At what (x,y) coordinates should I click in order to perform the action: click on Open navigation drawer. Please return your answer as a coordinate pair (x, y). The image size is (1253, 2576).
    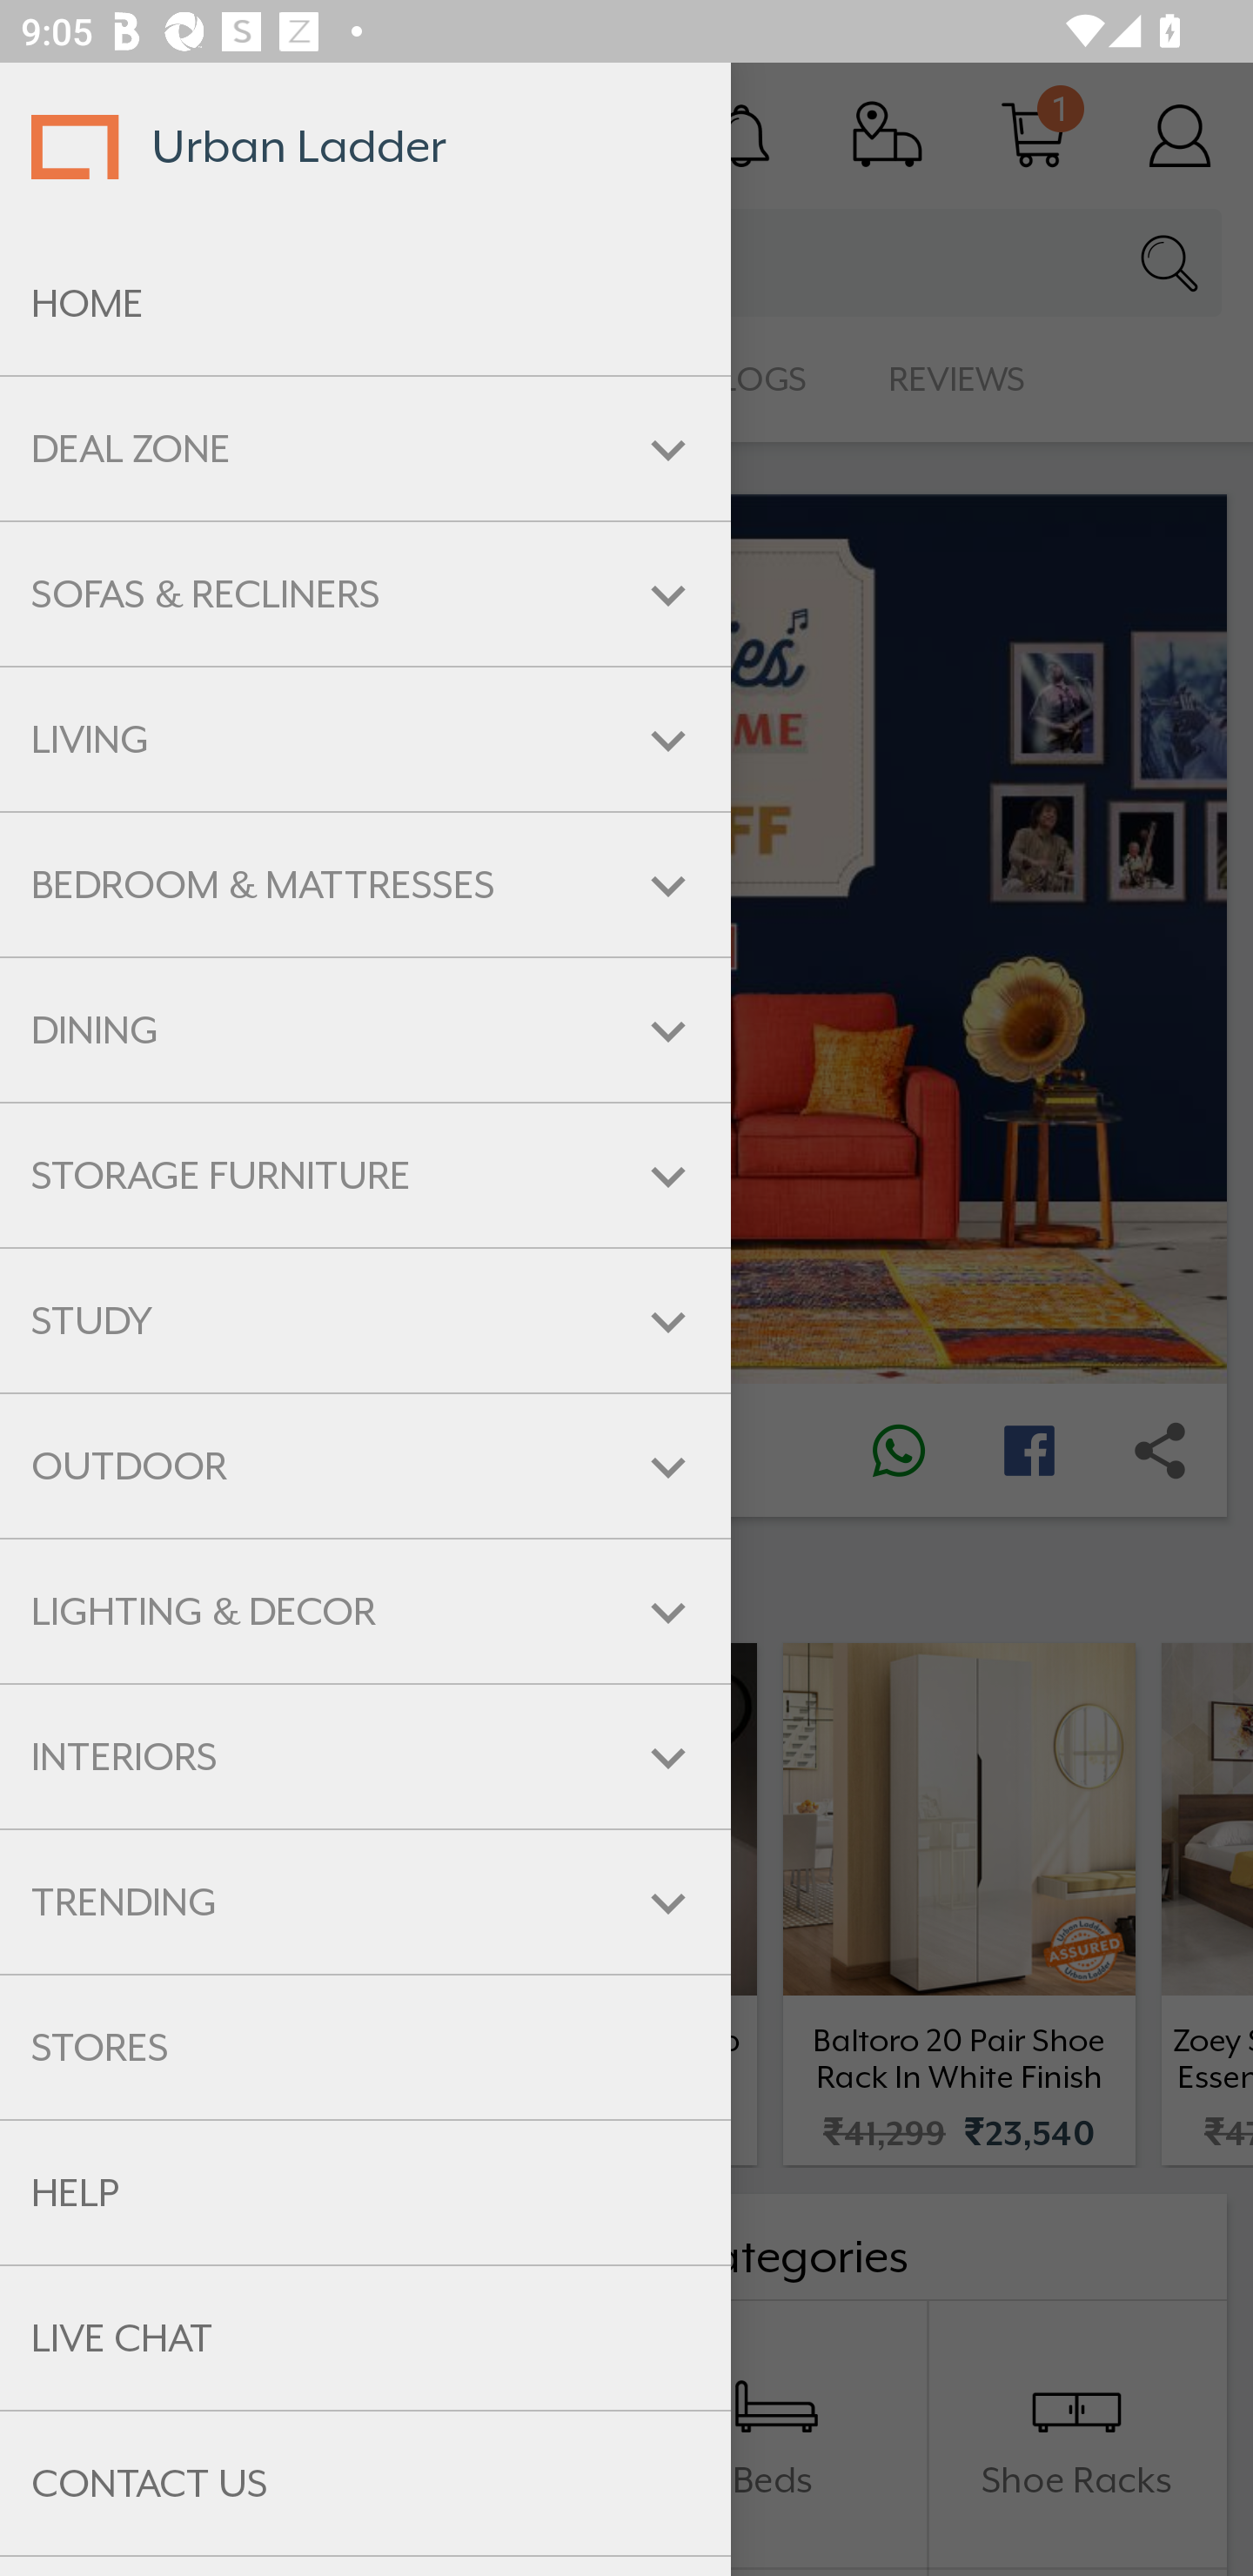
    Looking at the image, I should click on (73, 135).